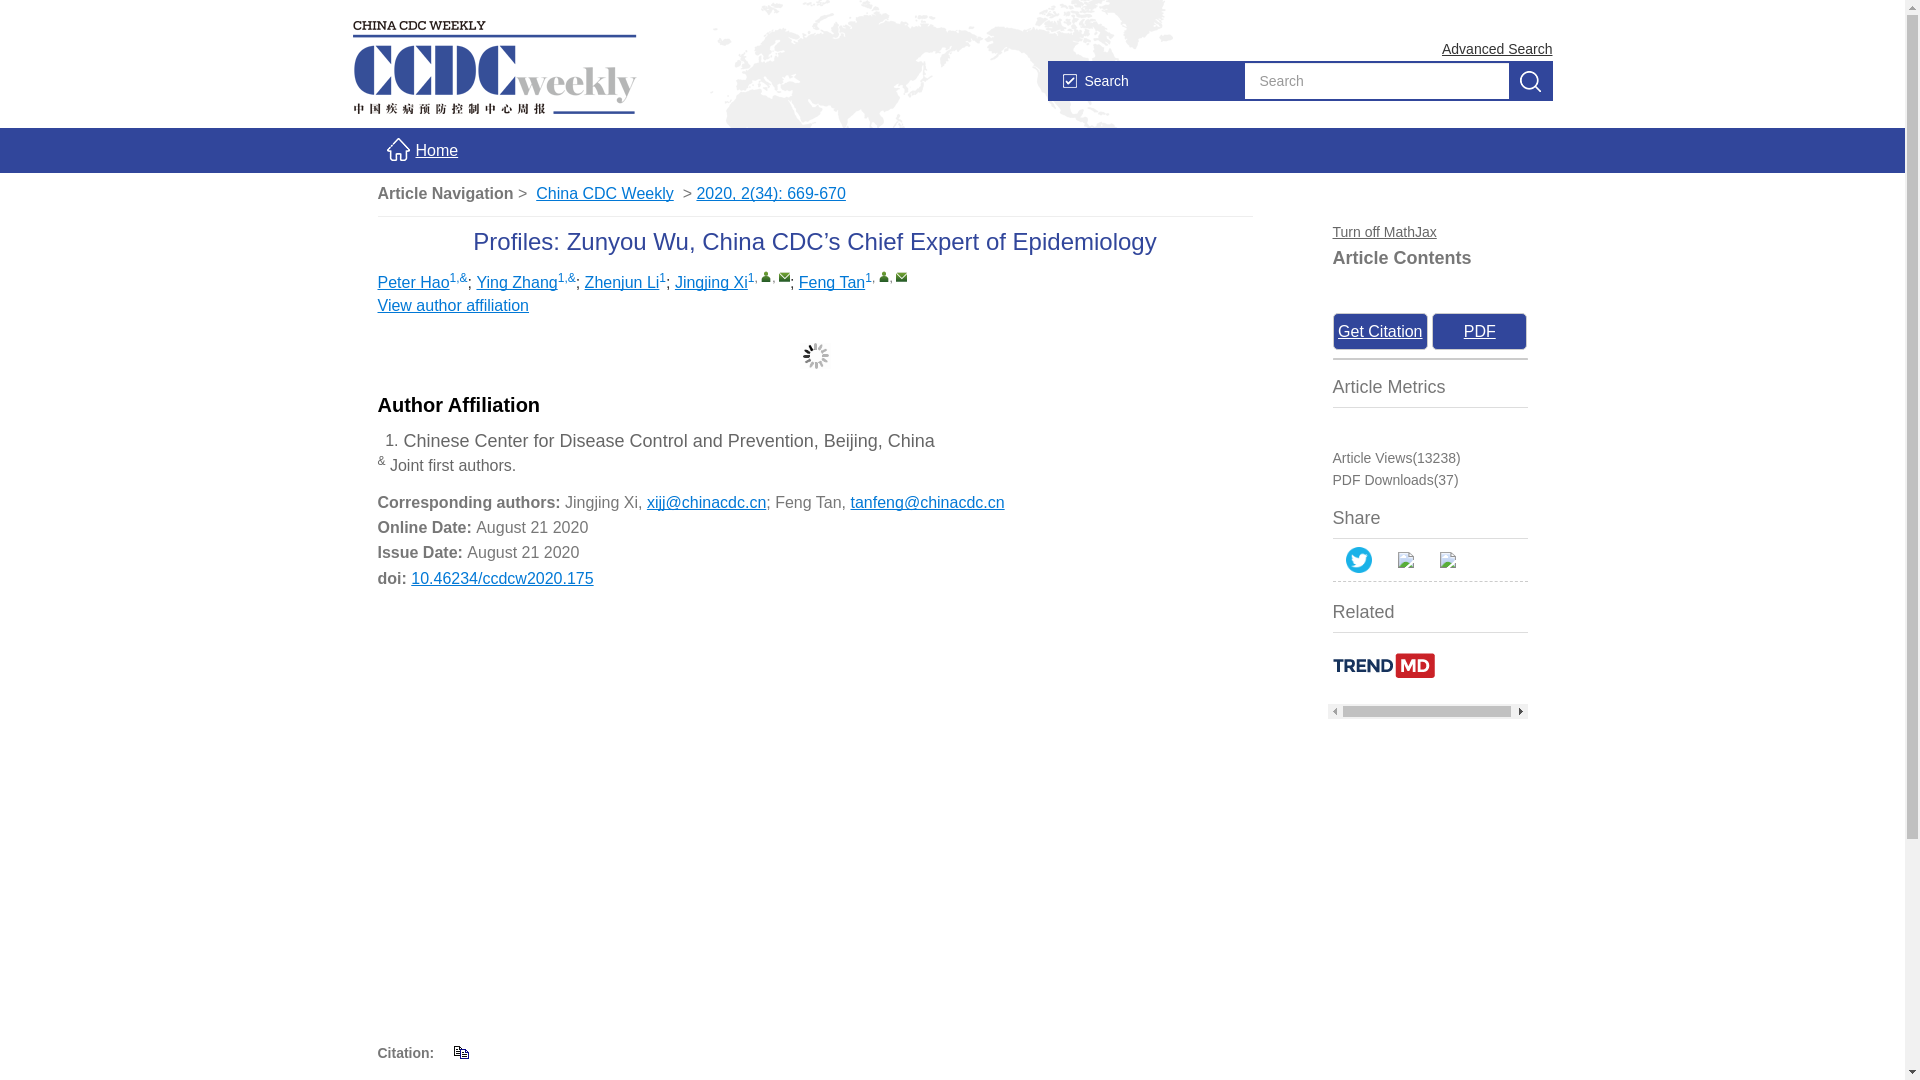 The image size is (1920, 1080). I want to click on share this content in sina, so click(1447, 560).